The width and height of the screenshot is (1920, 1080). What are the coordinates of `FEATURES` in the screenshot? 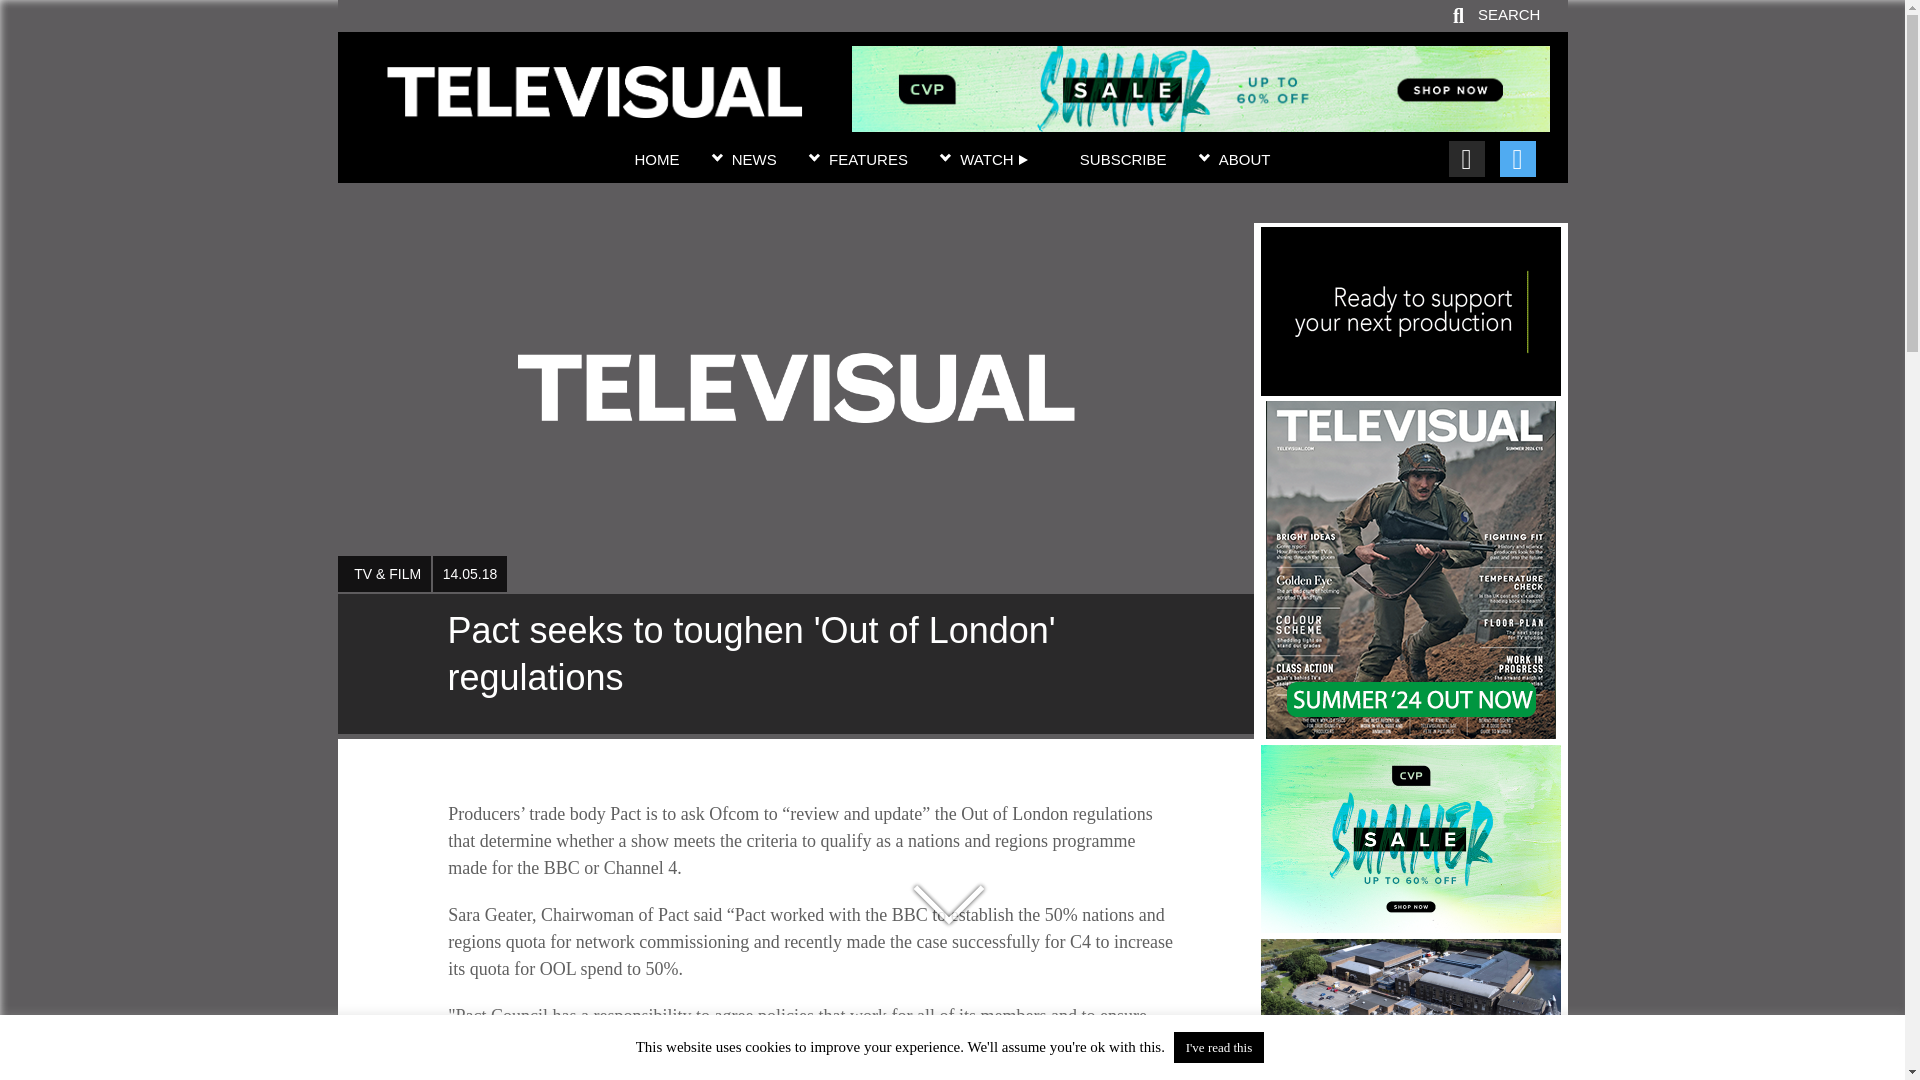 It's located at (868, 160).